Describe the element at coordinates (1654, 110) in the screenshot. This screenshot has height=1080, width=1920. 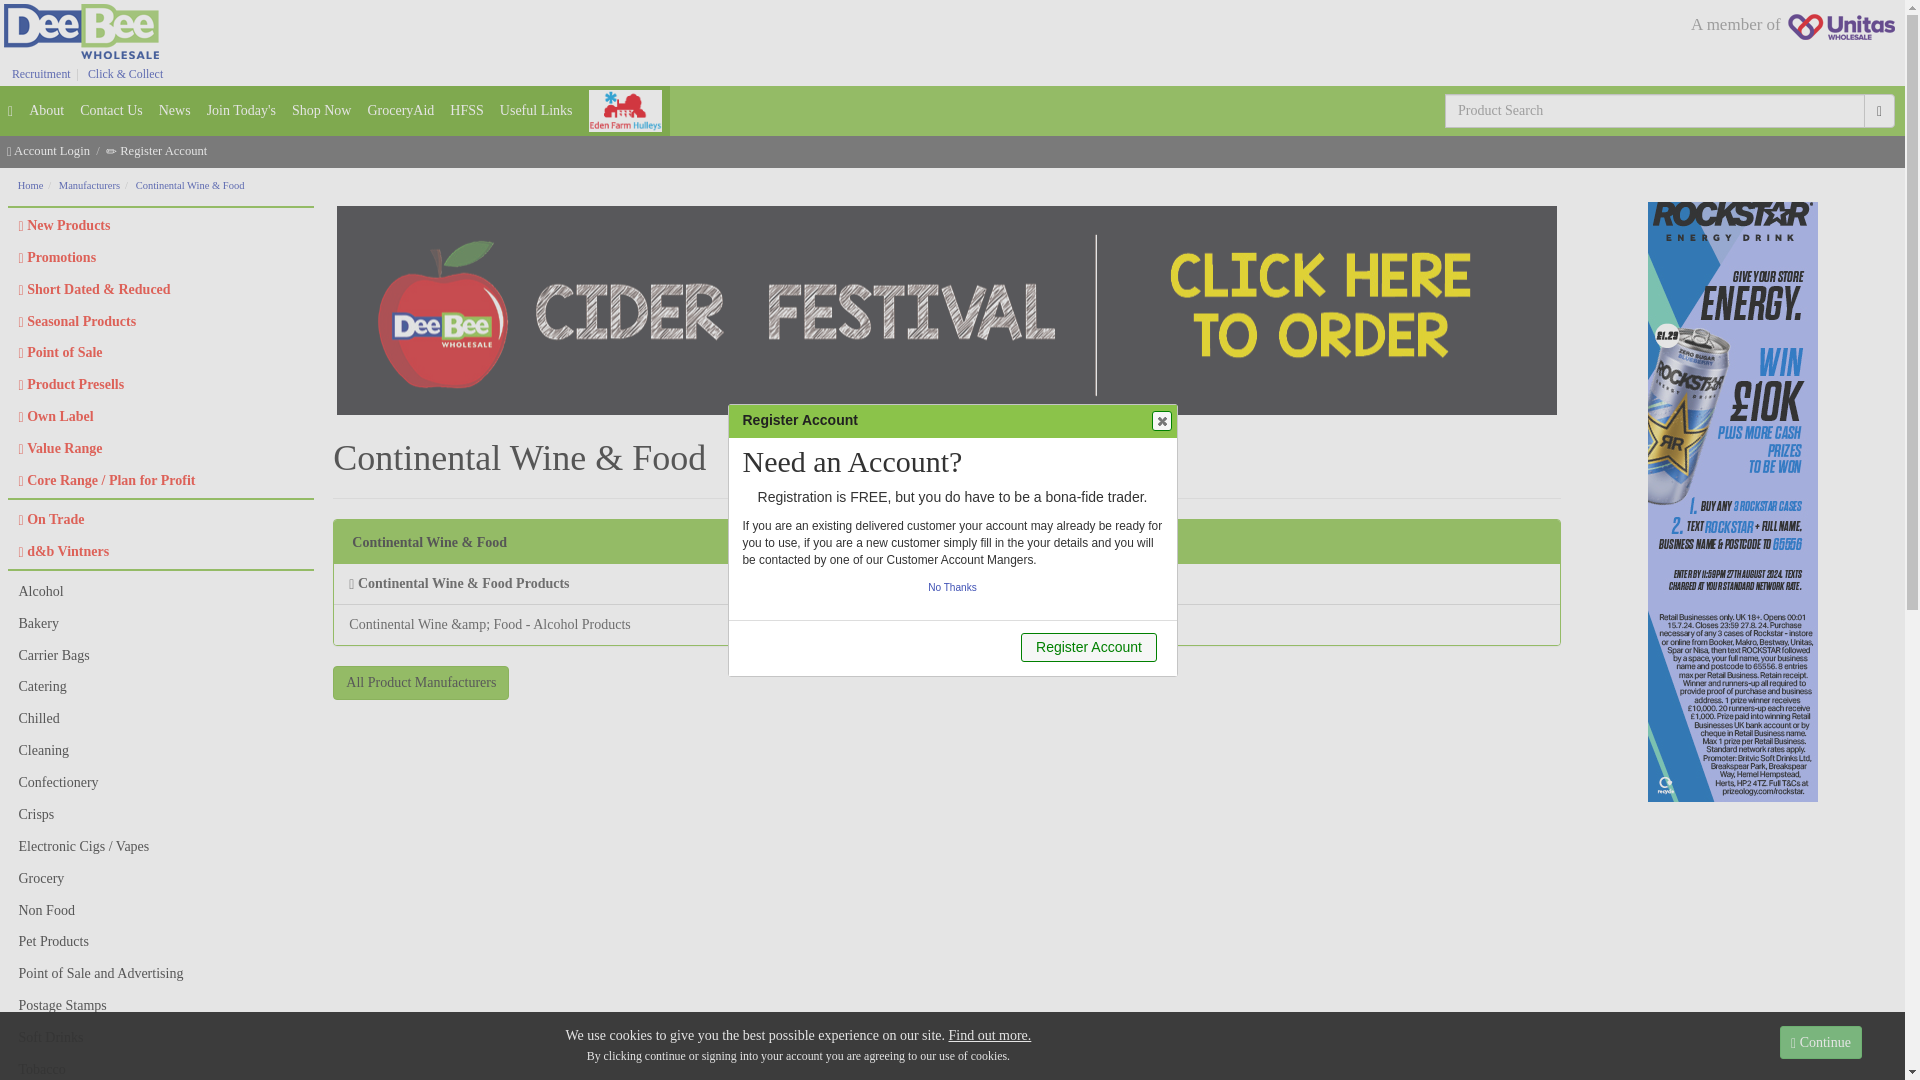
I see `Enter a product description, code or barcode` at that location.